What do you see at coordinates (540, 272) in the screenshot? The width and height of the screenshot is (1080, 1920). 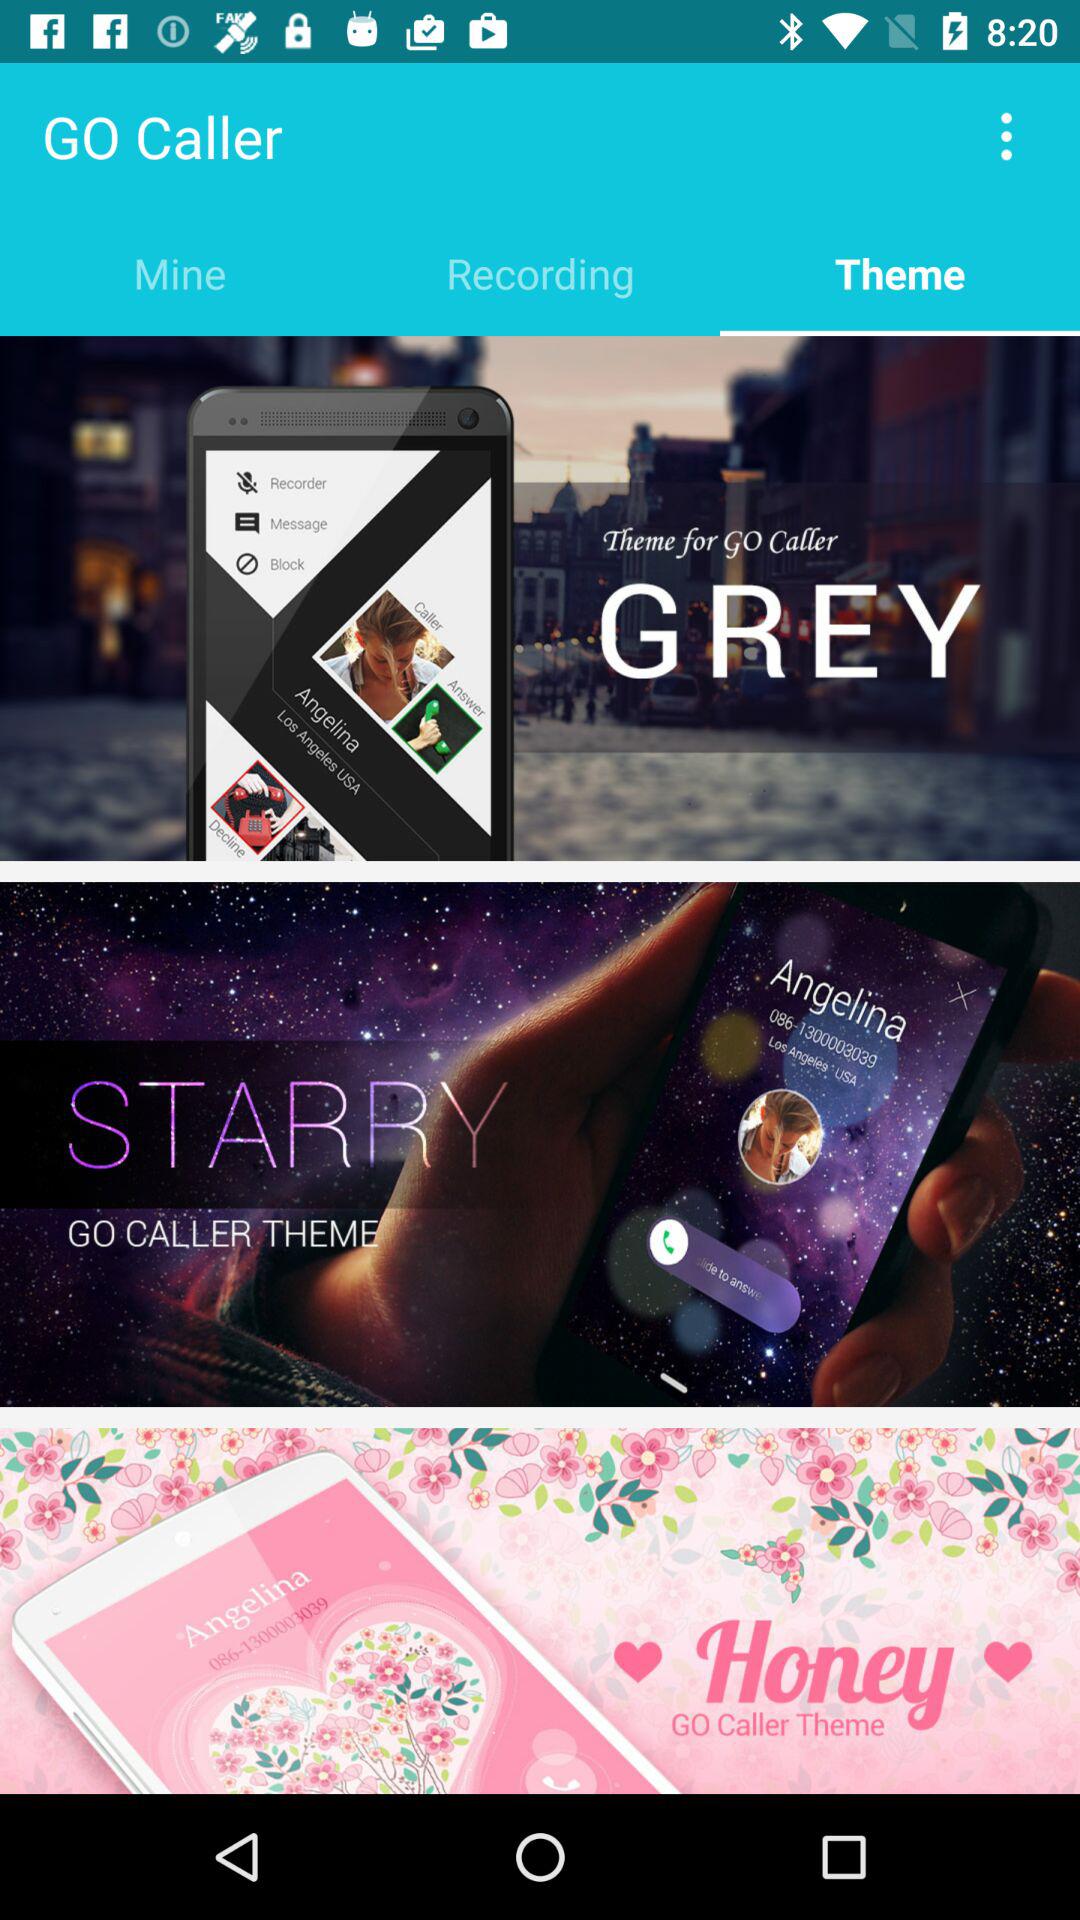 I see `open item to the right of the mine` at bounding box center [540, 272].